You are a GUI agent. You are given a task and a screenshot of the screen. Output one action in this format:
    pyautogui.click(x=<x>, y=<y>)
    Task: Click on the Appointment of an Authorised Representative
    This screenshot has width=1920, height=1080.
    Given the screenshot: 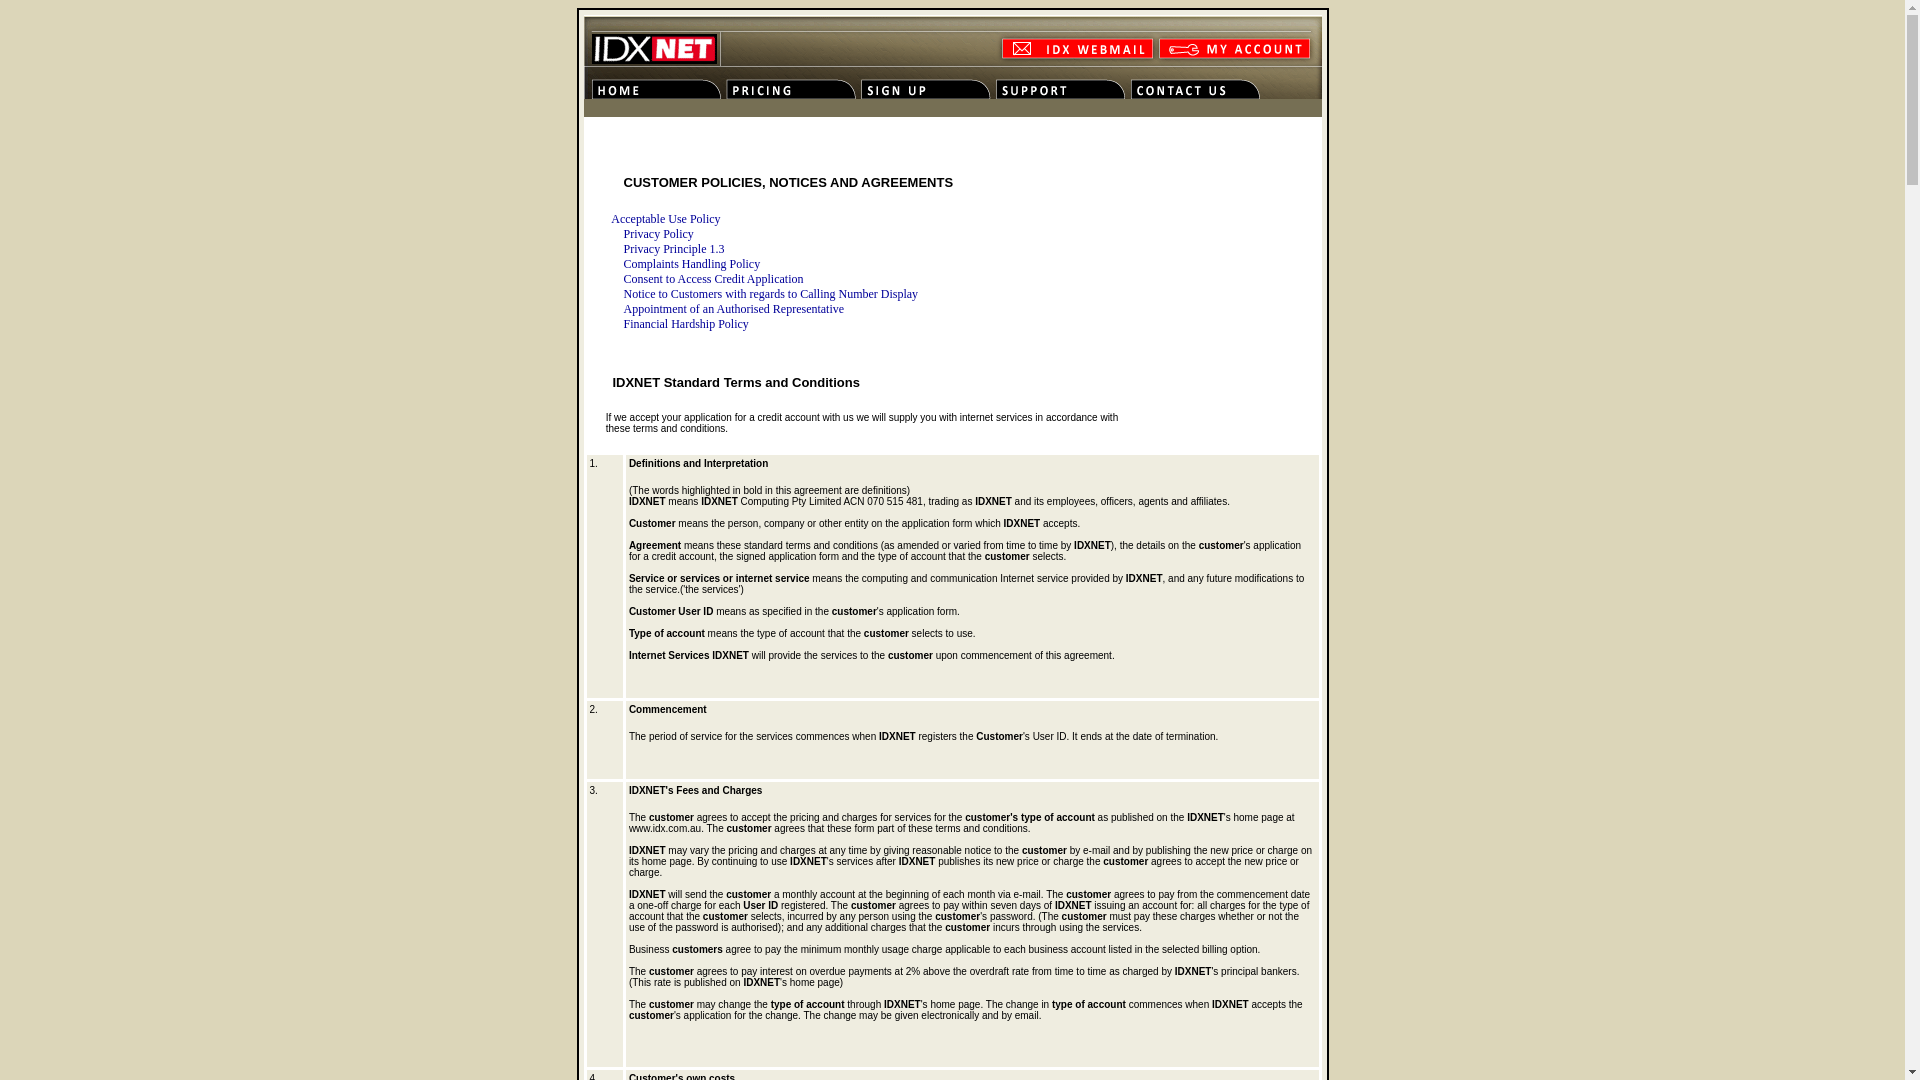 What is the action you would take?
    pyautogui.click(x=734, y=310)
    